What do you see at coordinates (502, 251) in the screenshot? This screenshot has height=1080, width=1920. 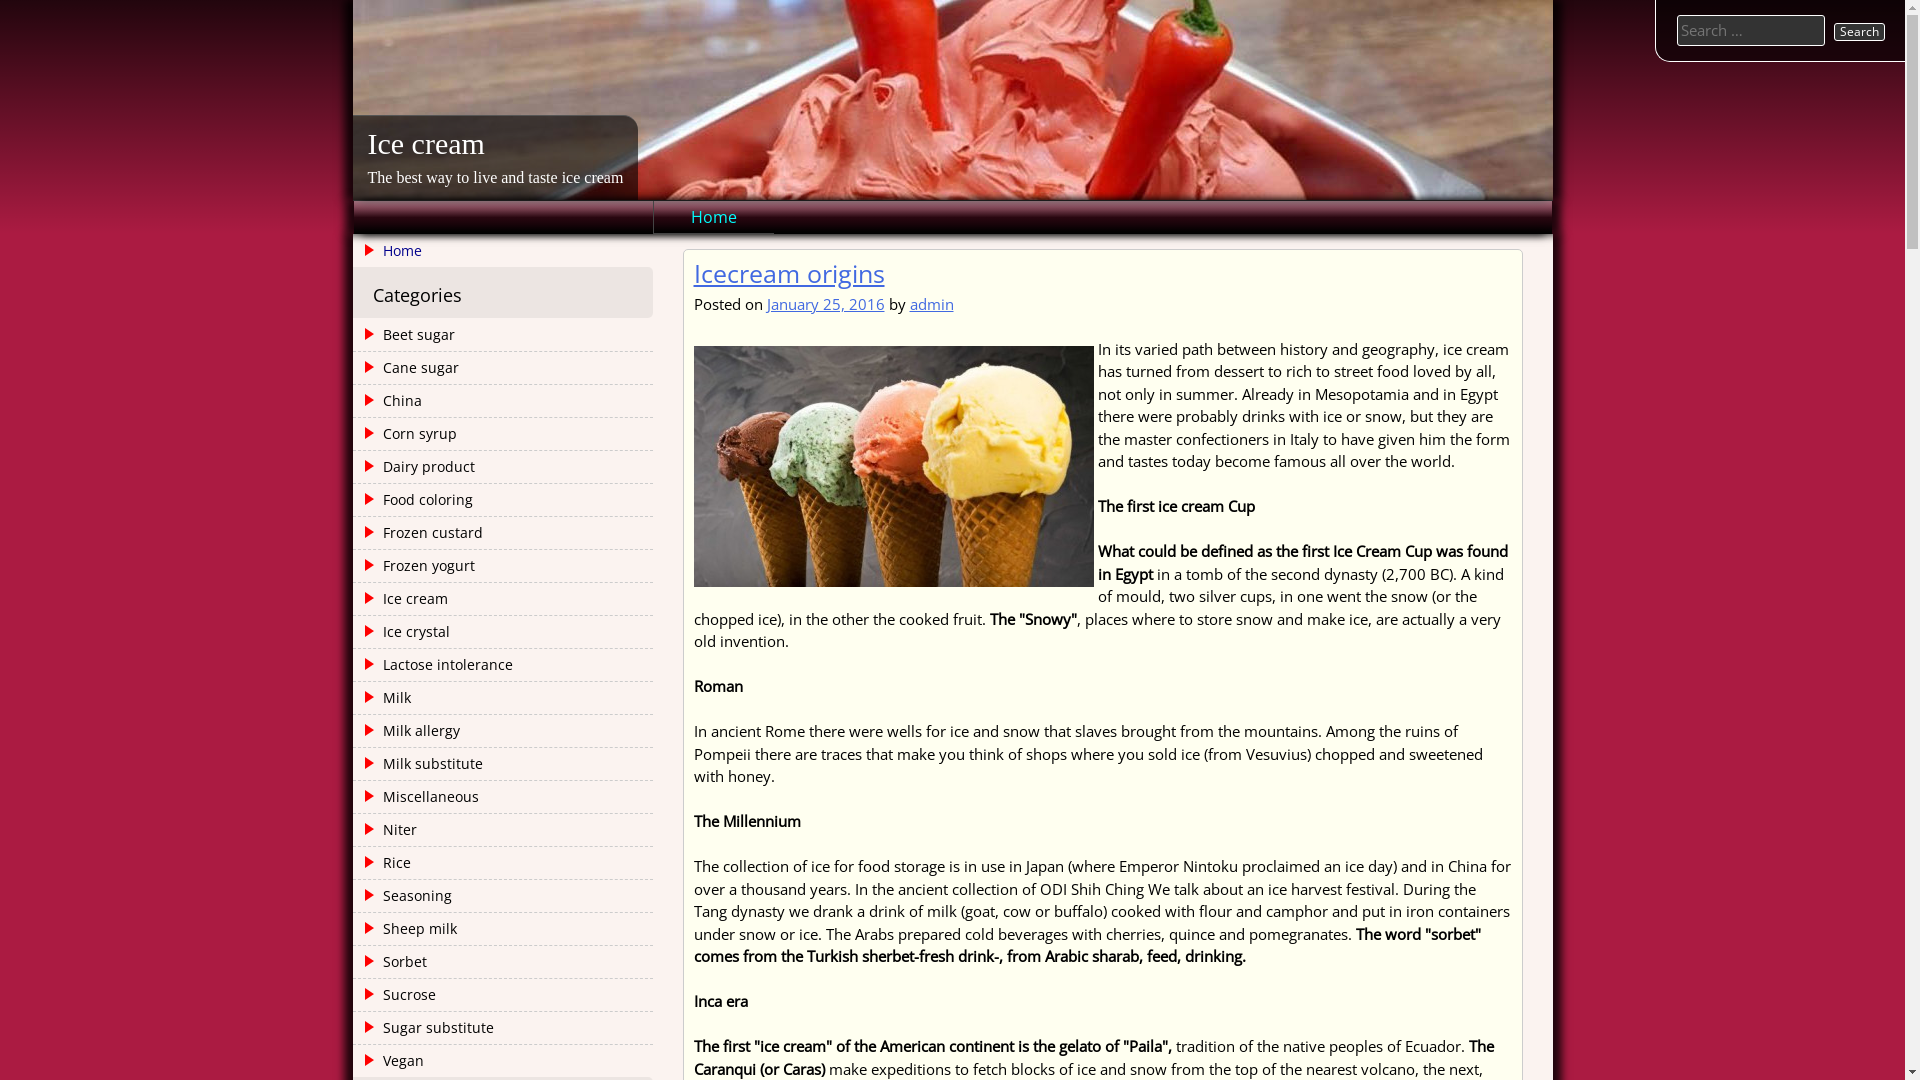 I see `Home` at bounding box center [502, 251].